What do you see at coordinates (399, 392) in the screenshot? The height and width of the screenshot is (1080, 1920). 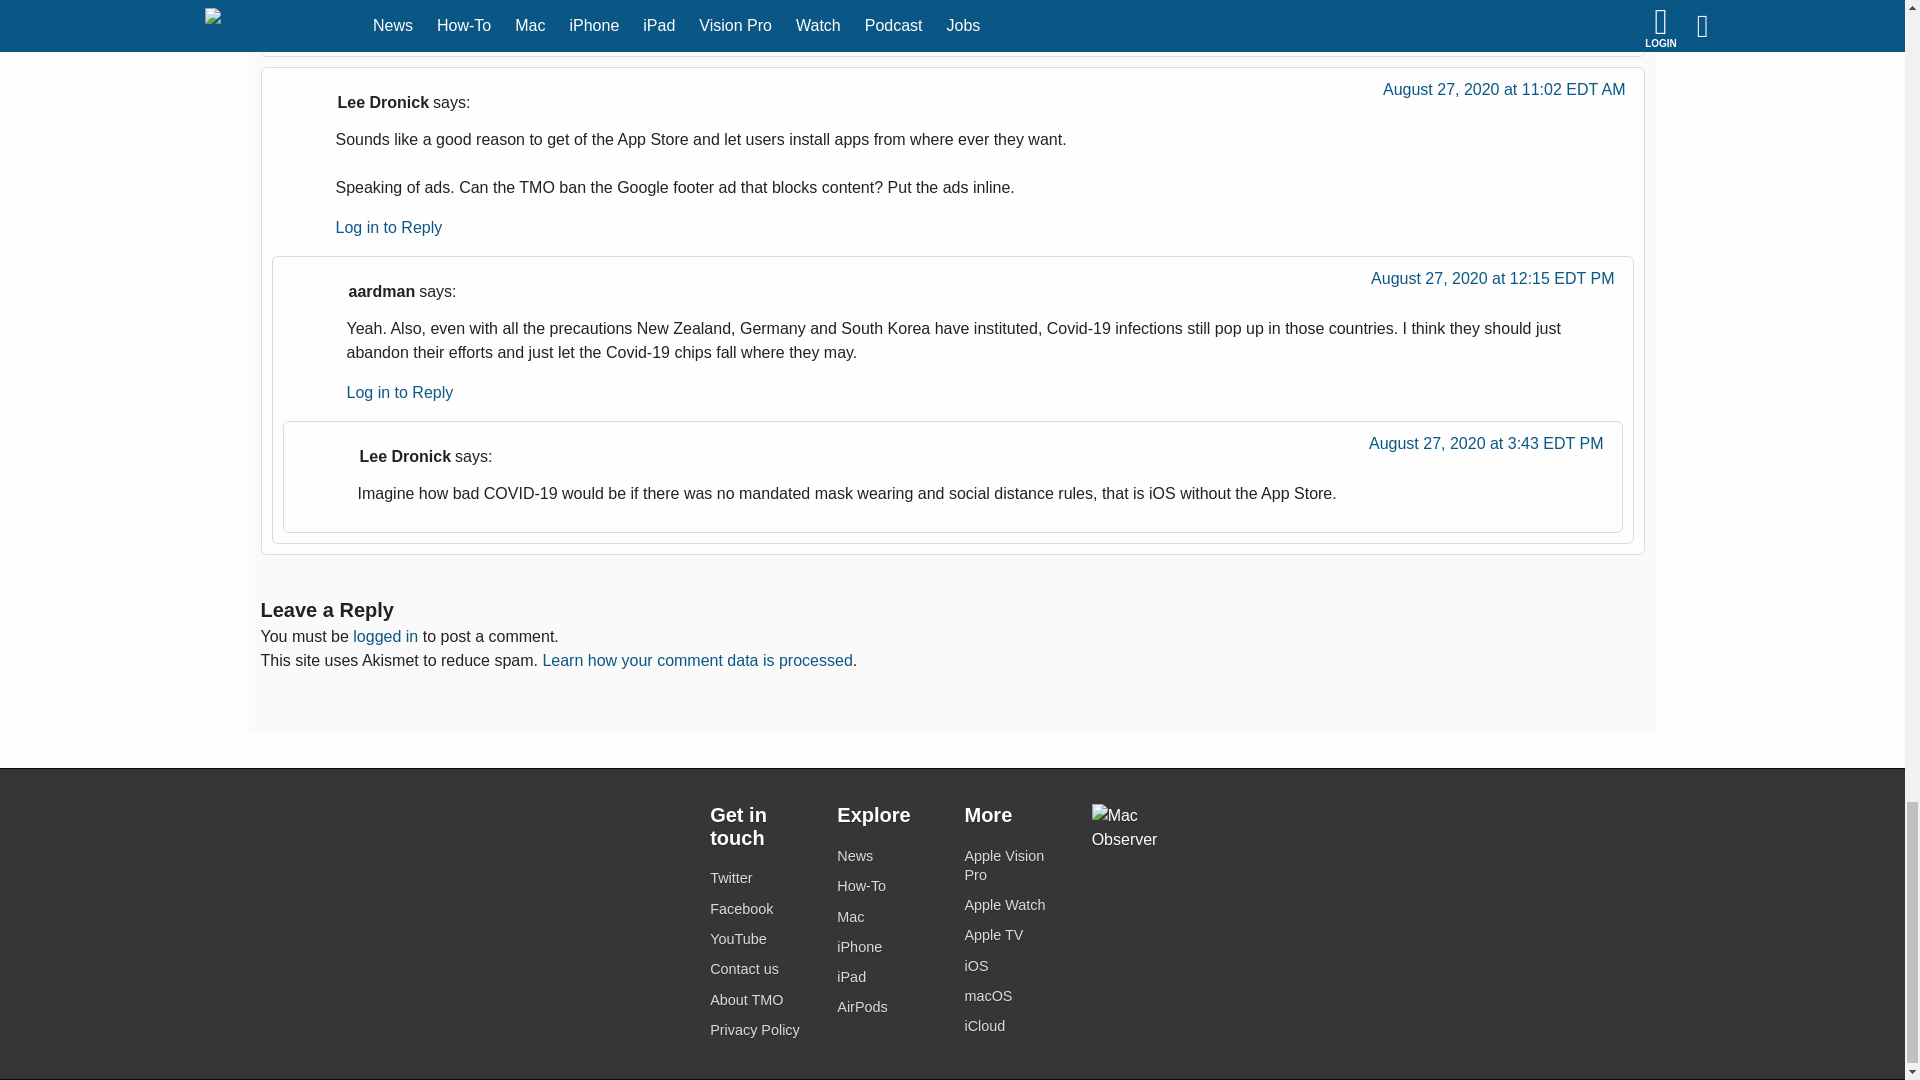 I see `Log in to Reply` at bounding box center [399, 392].